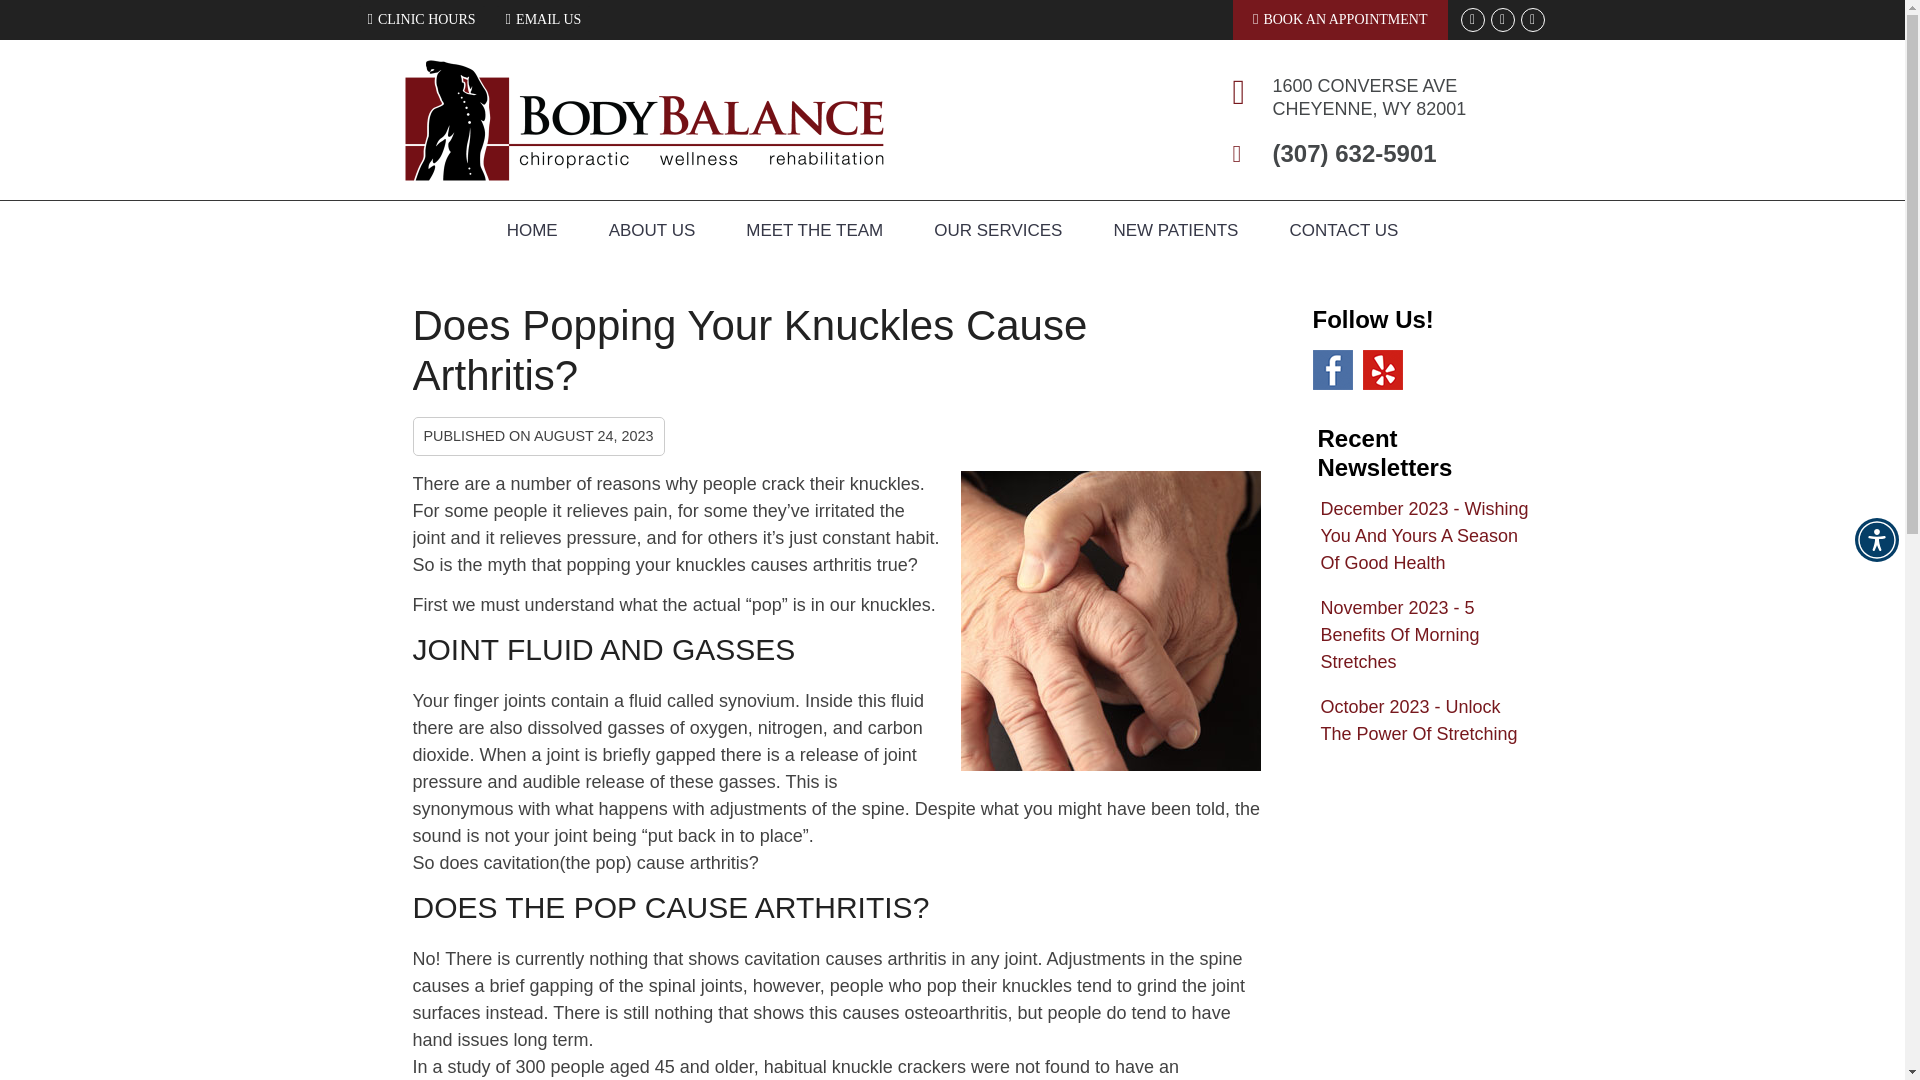  What do you see at coordinates (1176, 230) in the screenshot?
I see `NEW PATIENTS` at bounding box center [1176, 230].